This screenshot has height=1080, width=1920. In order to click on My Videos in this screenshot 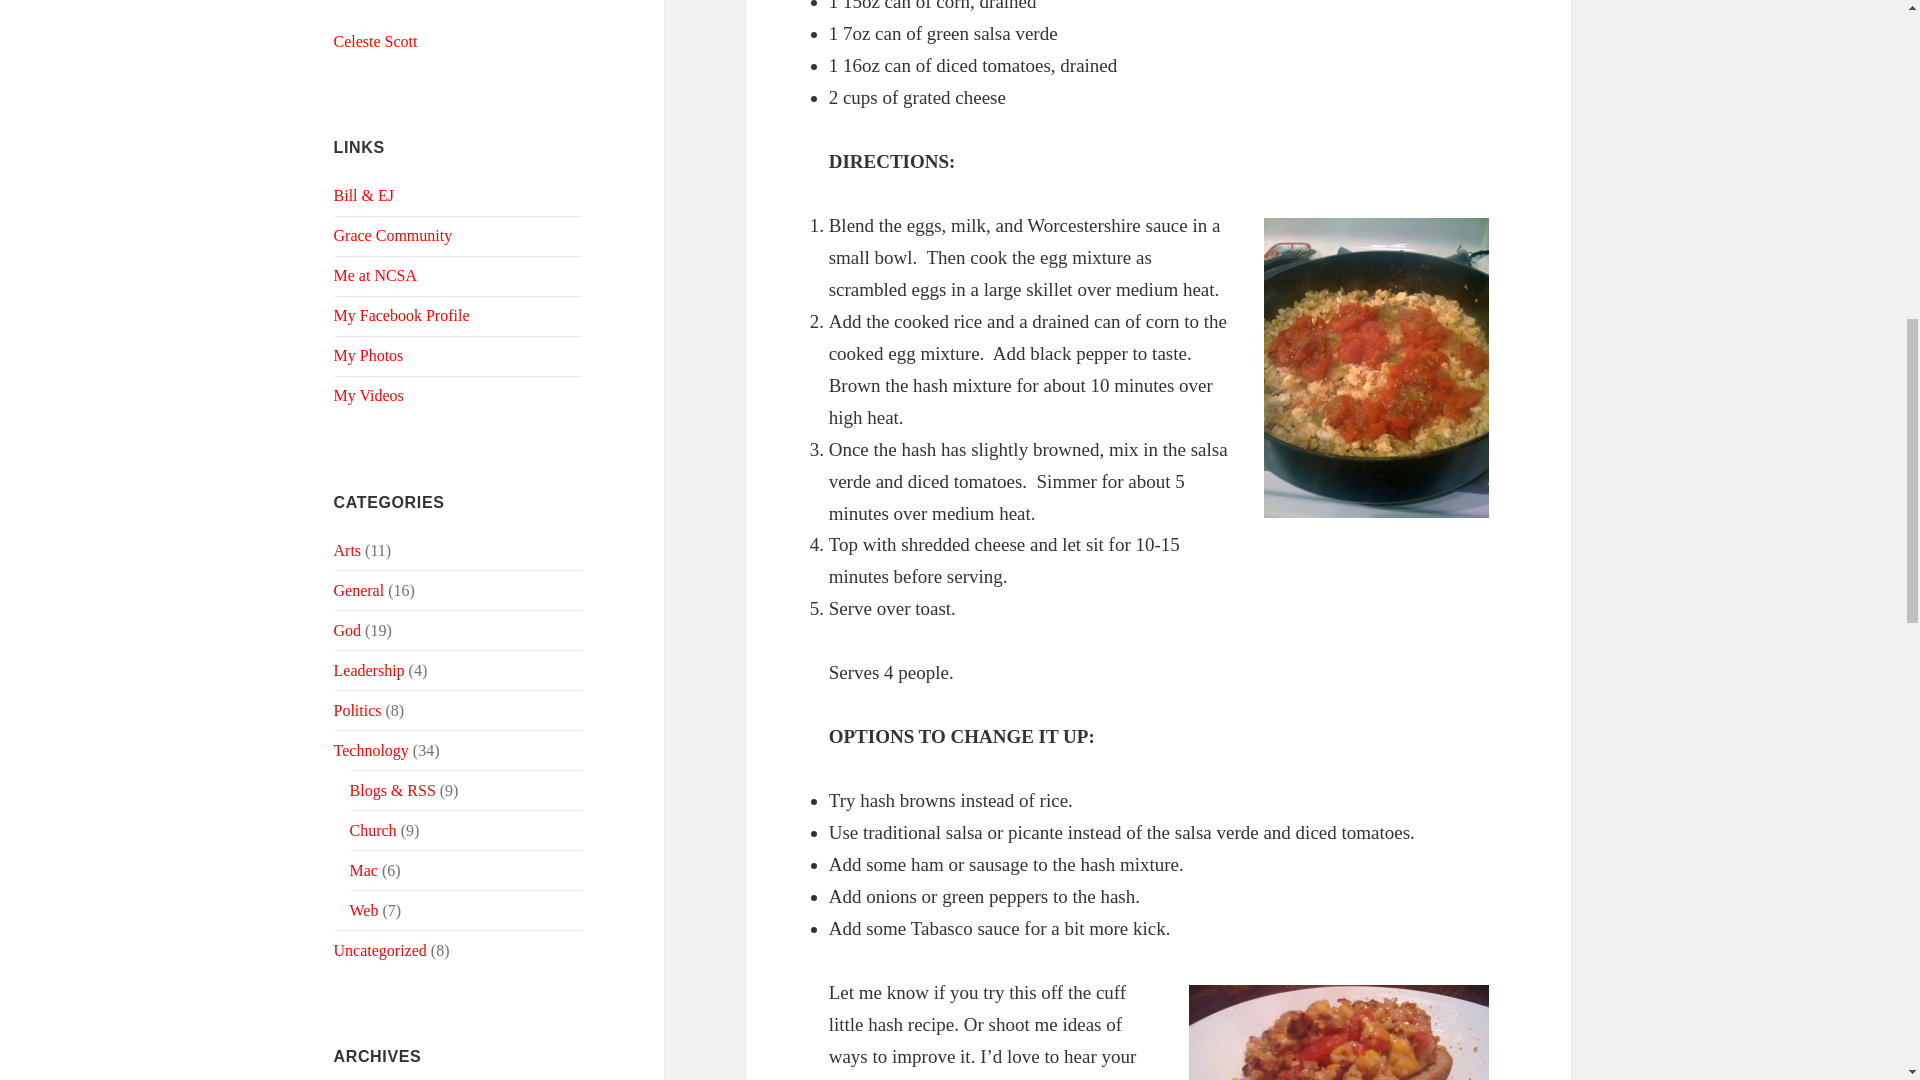, I will do `click(368, 394)`.